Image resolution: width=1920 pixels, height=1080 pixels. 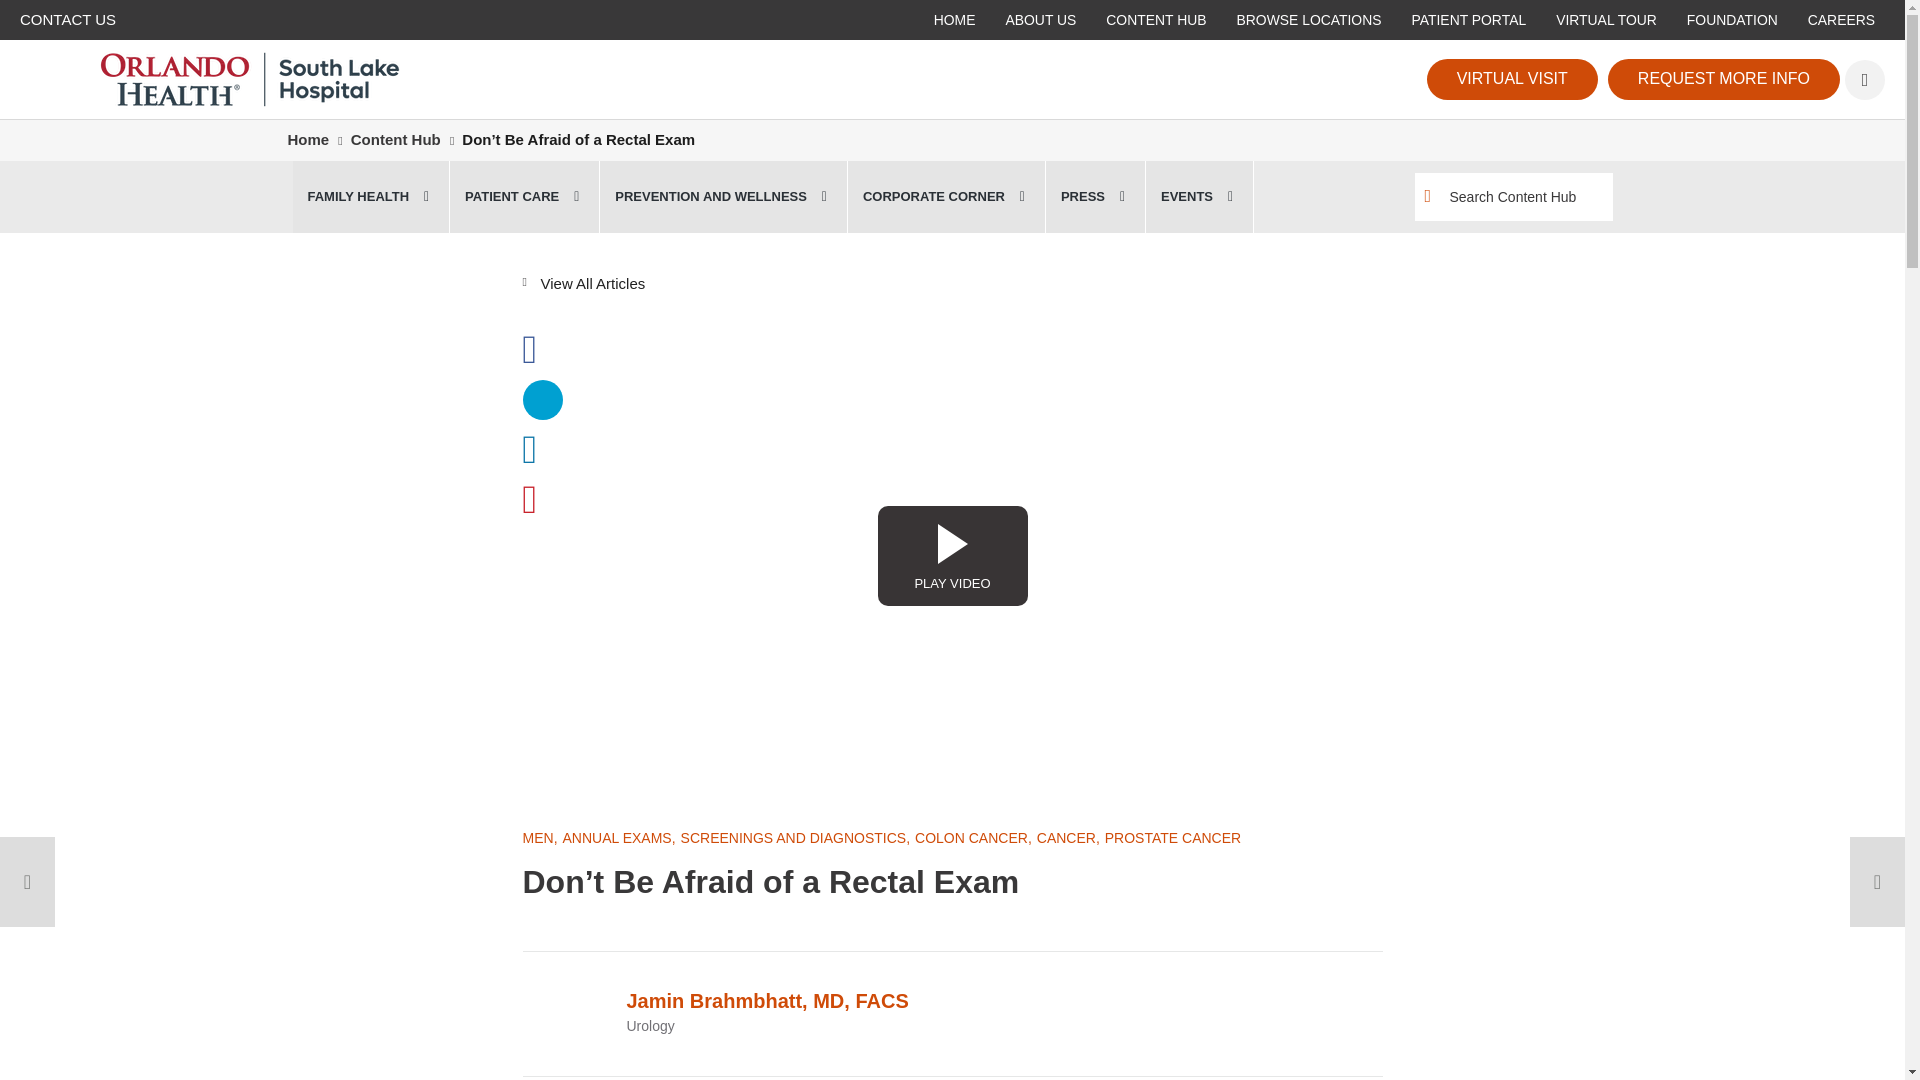 What do you see at coordinates (1469, 20) in the screenshot?
I see `PATIENT PORTAL` at bounding box center [1469, 20].